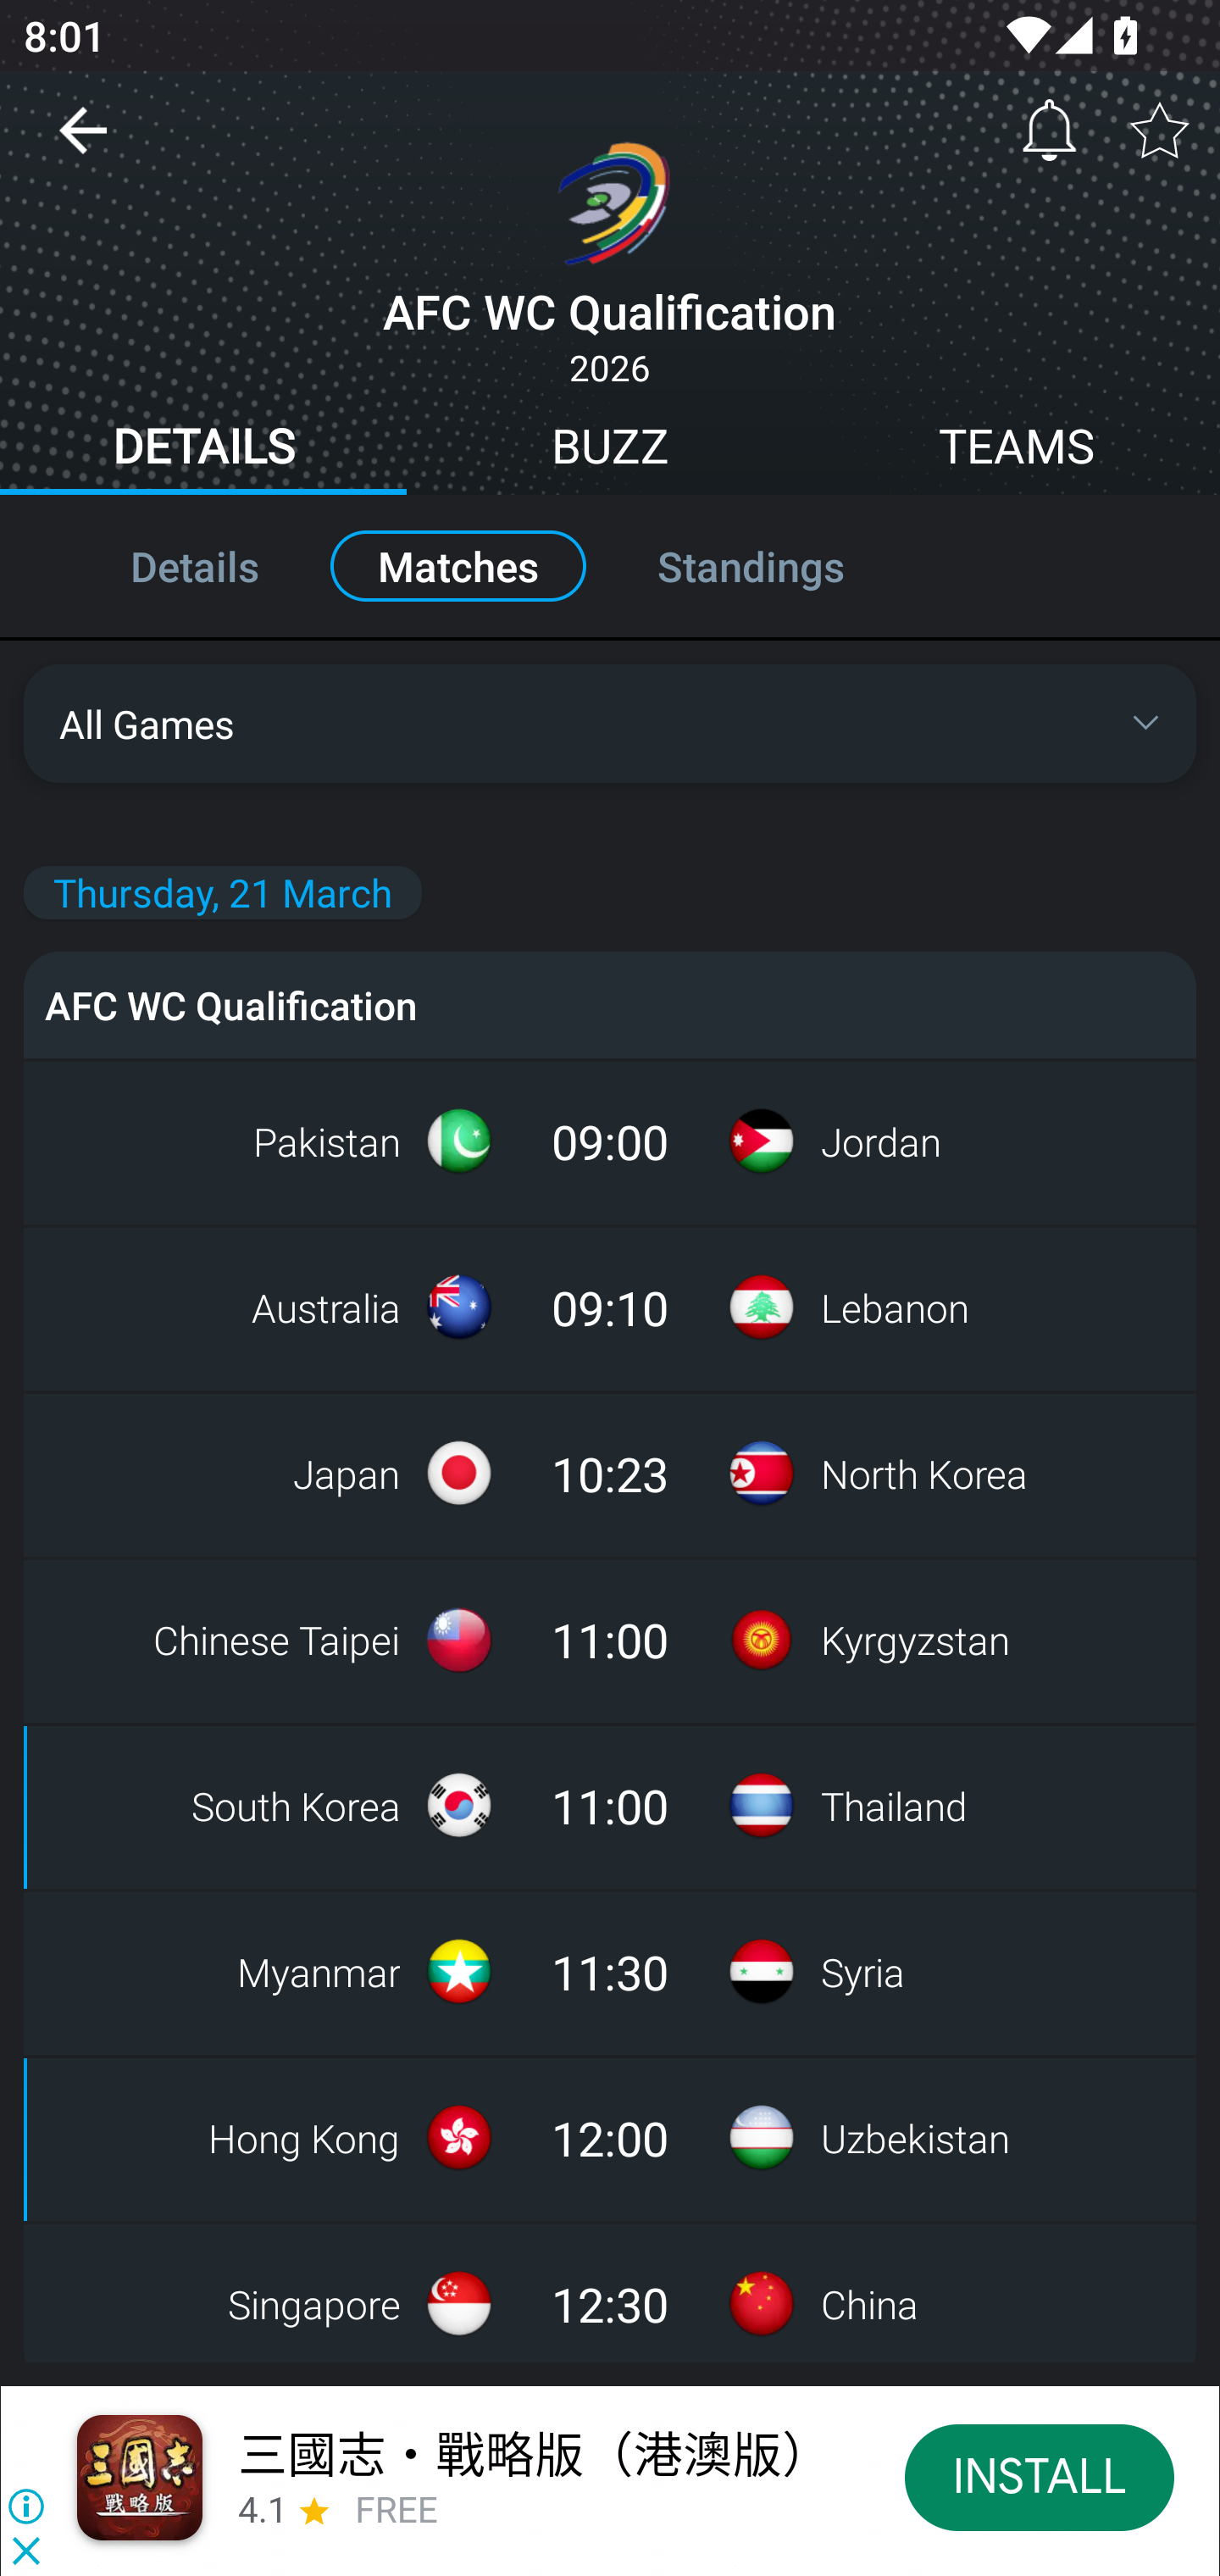 This screenshot has width=1220, height=2576. I want to click on Navigate up, so click(83, 142).